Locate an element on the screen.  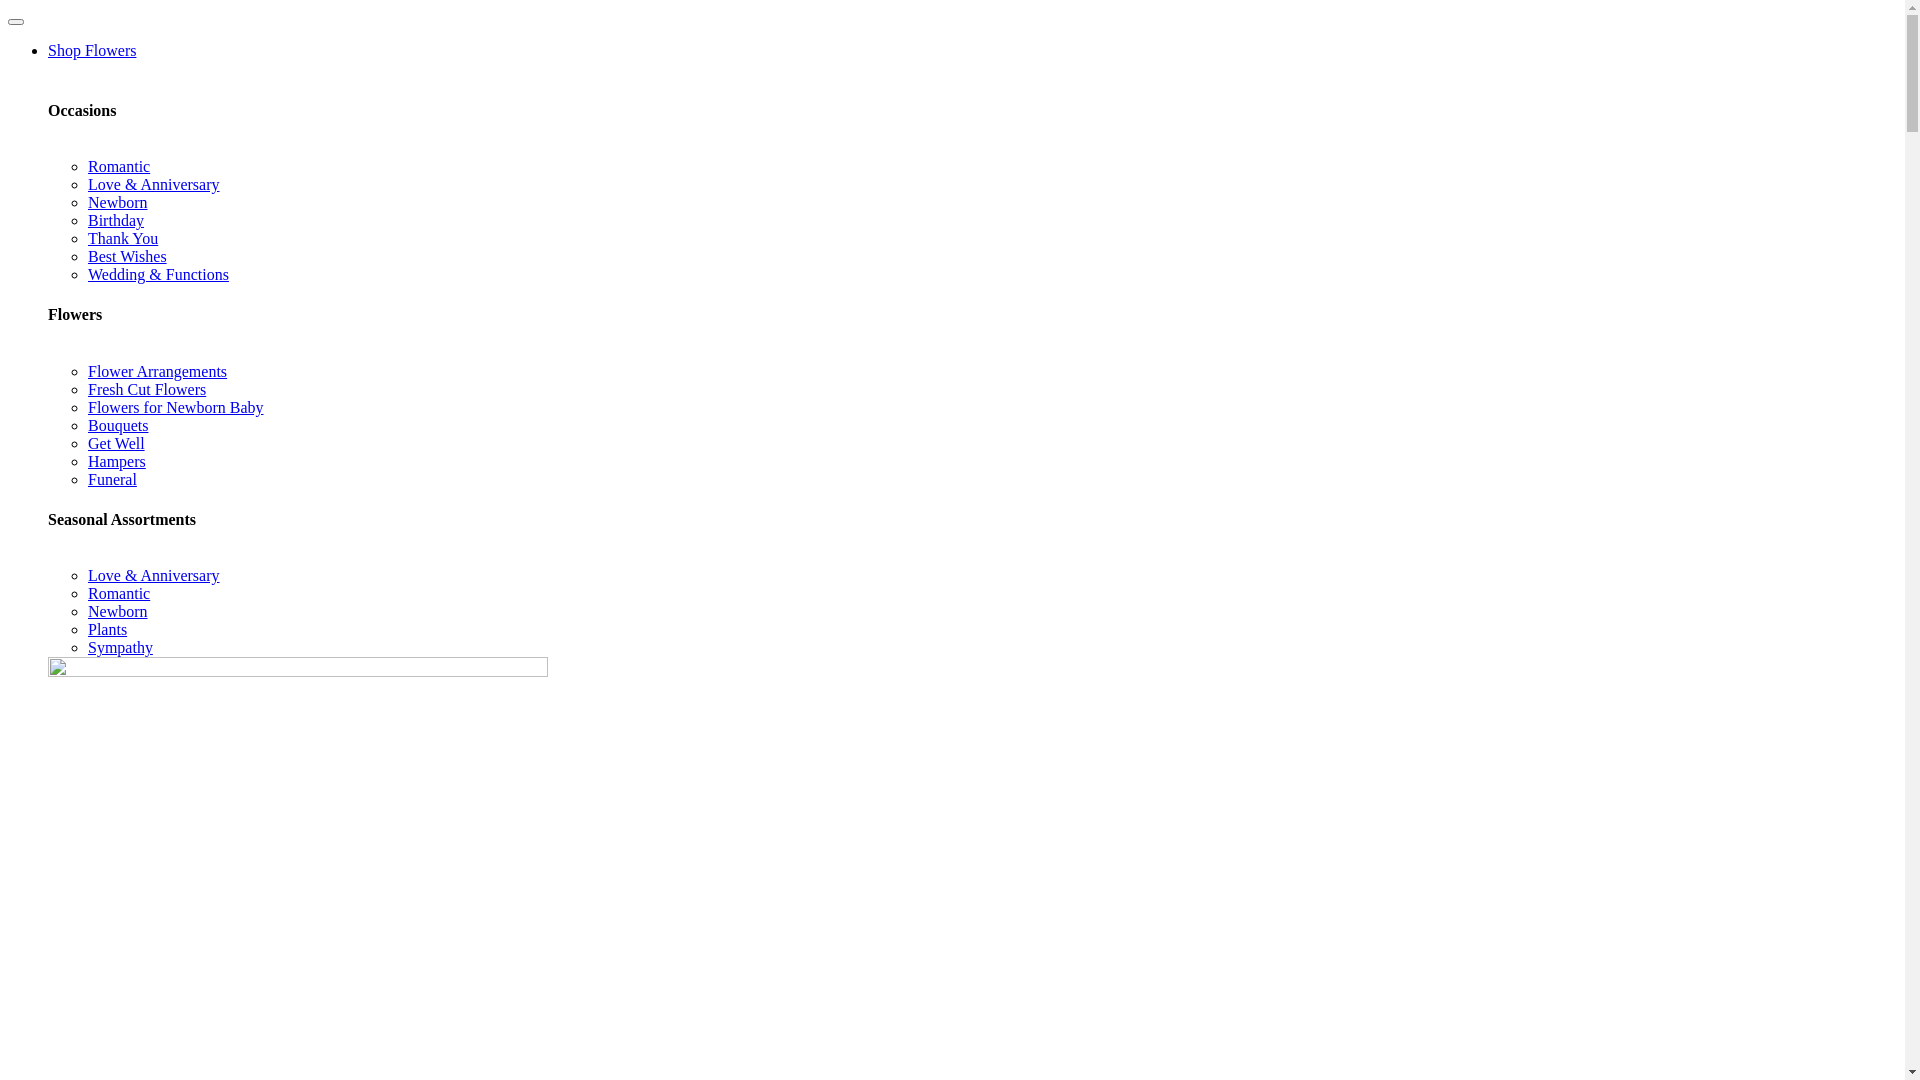
Love & Anniversary is located at coordinates (154, 184).